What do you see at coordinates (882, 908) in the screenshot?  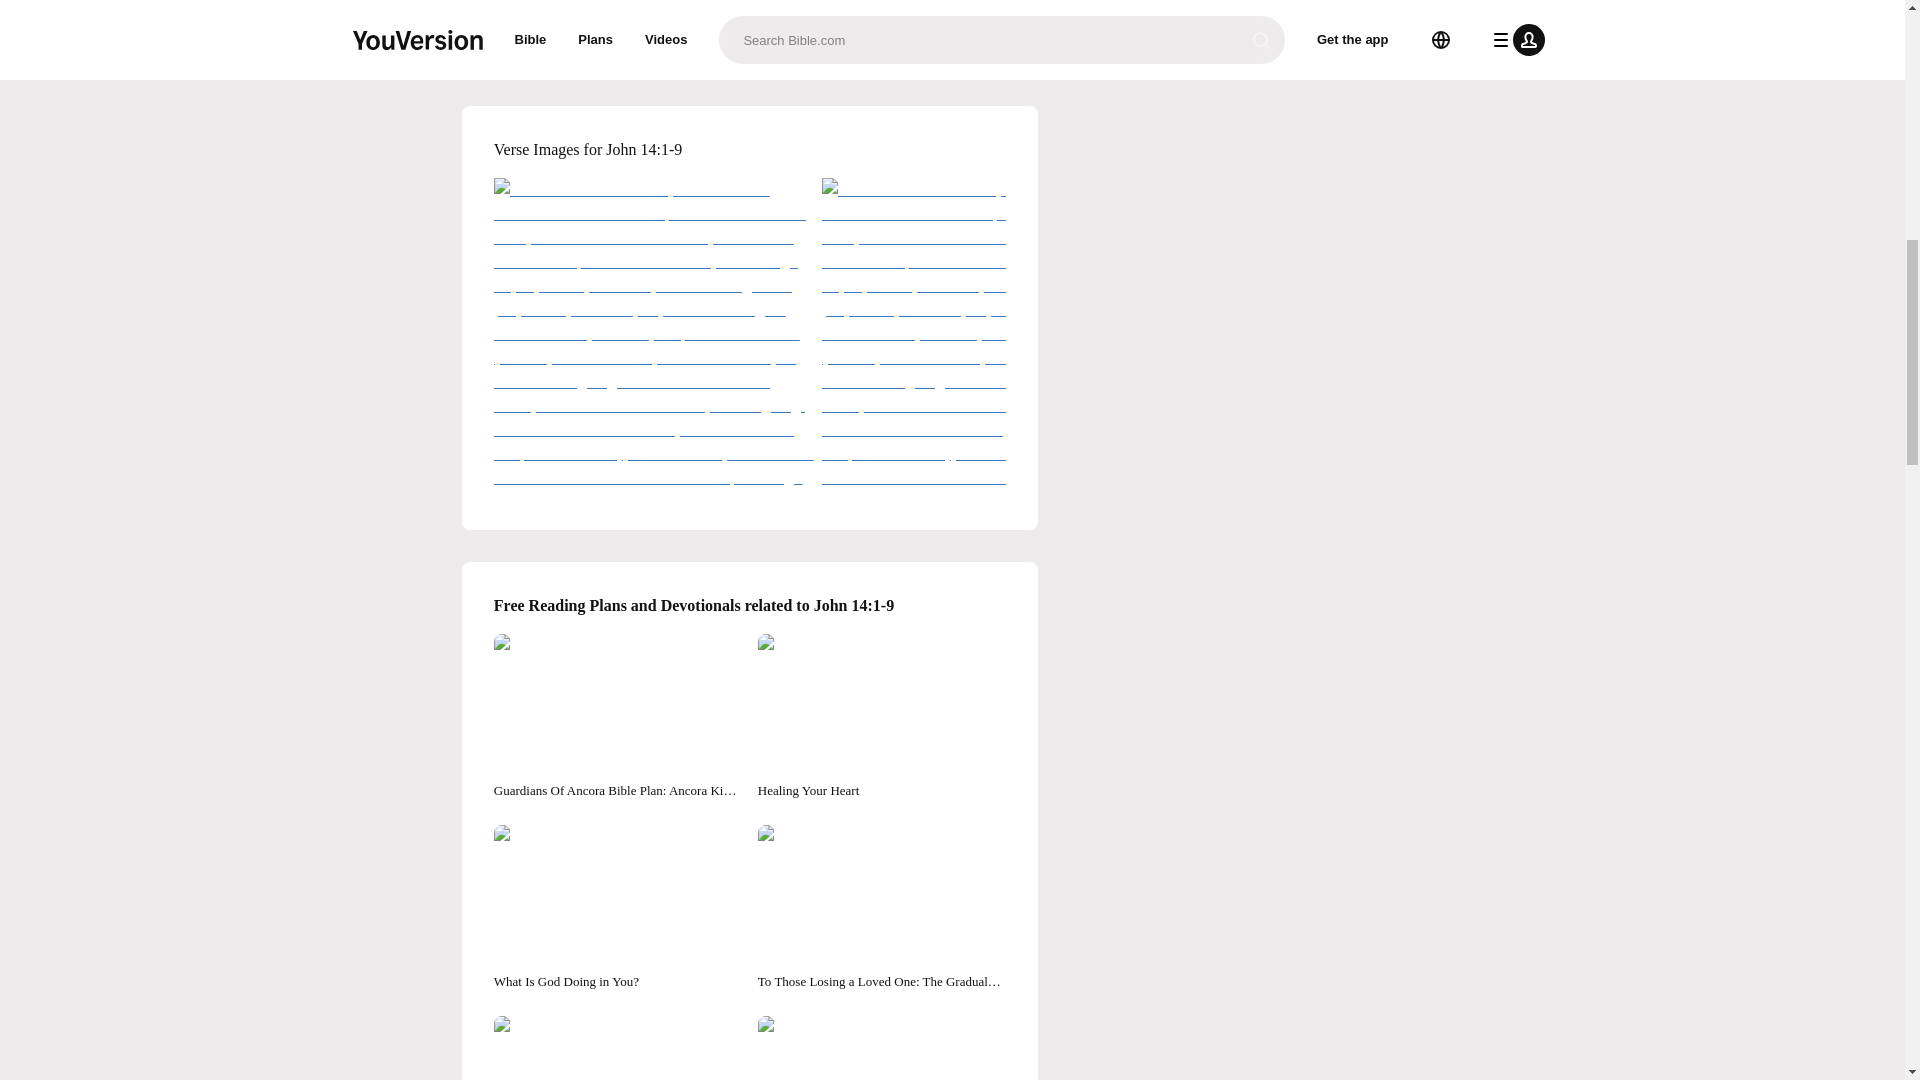 I see `To Those Losing a Loved One: The Gradual Goodbye` at bounding box center [882, 908].